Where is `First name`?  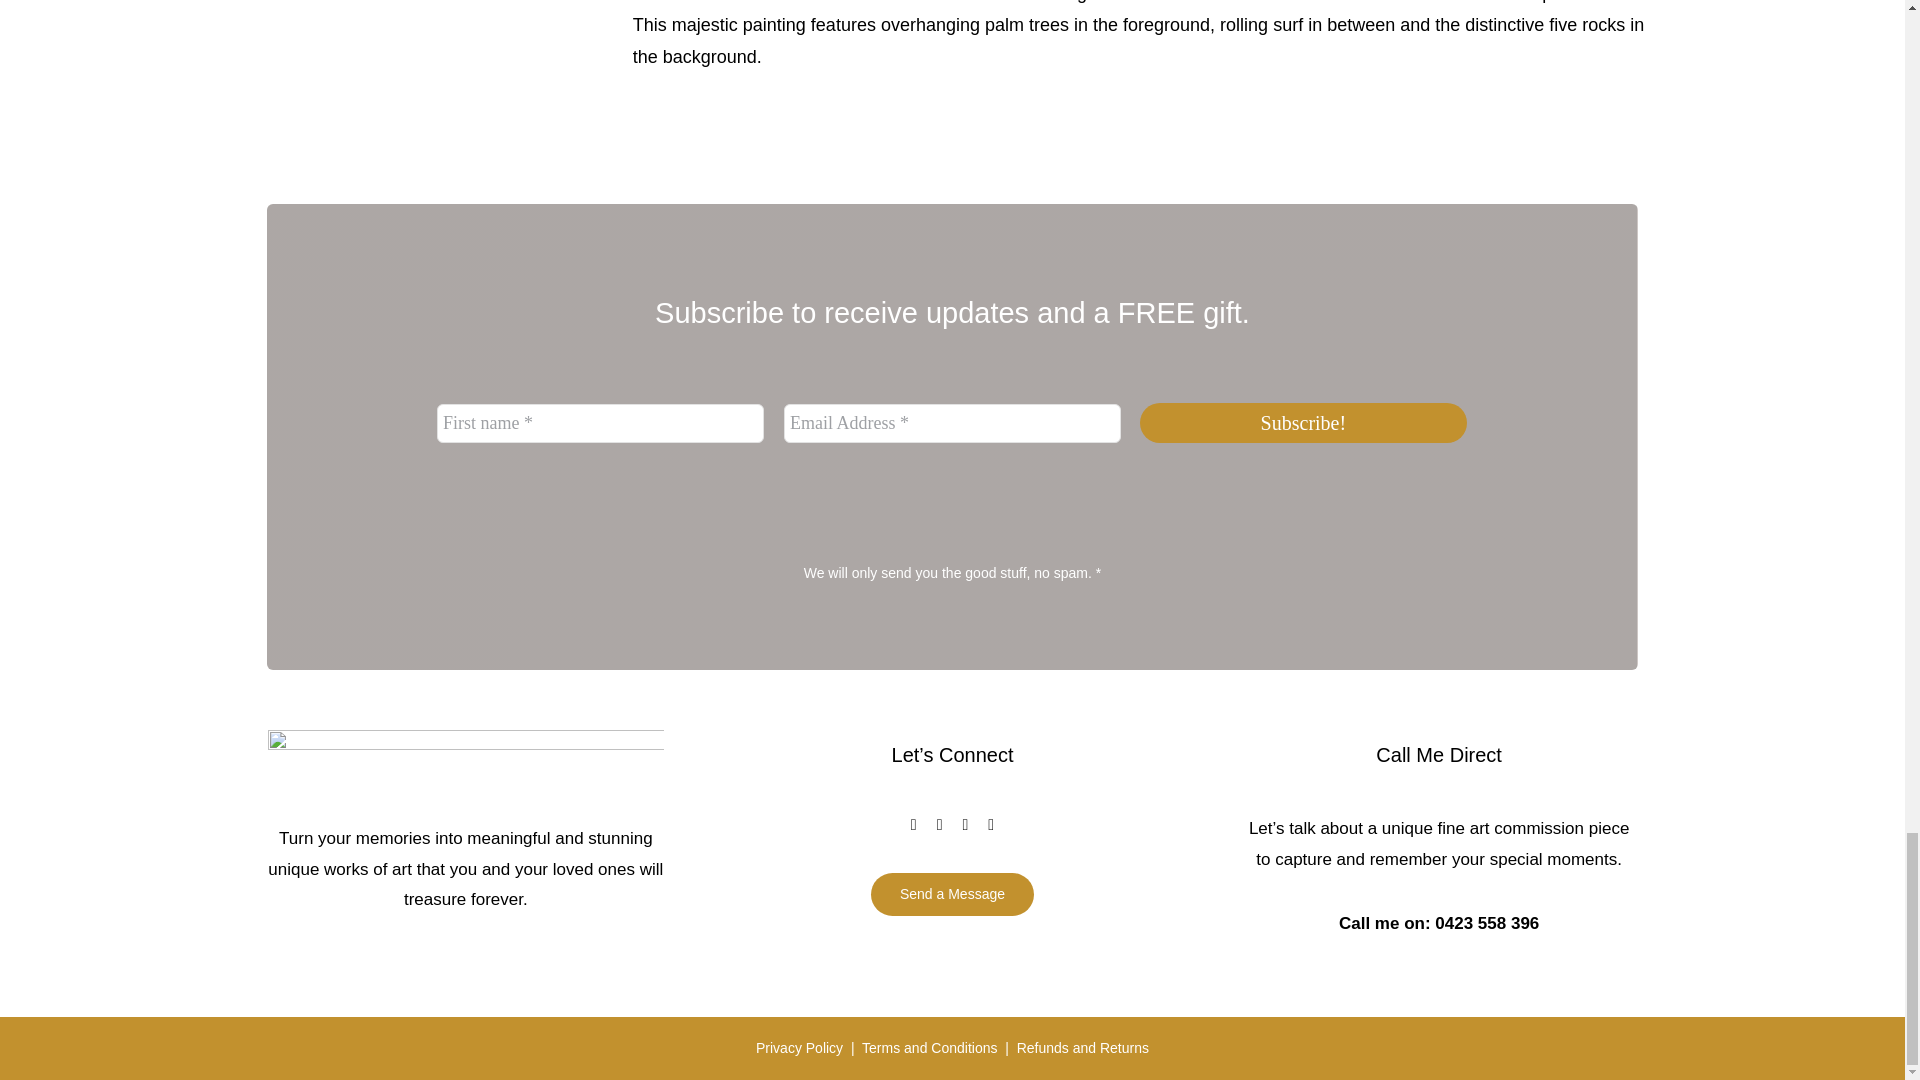
First name is located at coordinates (600, 422).